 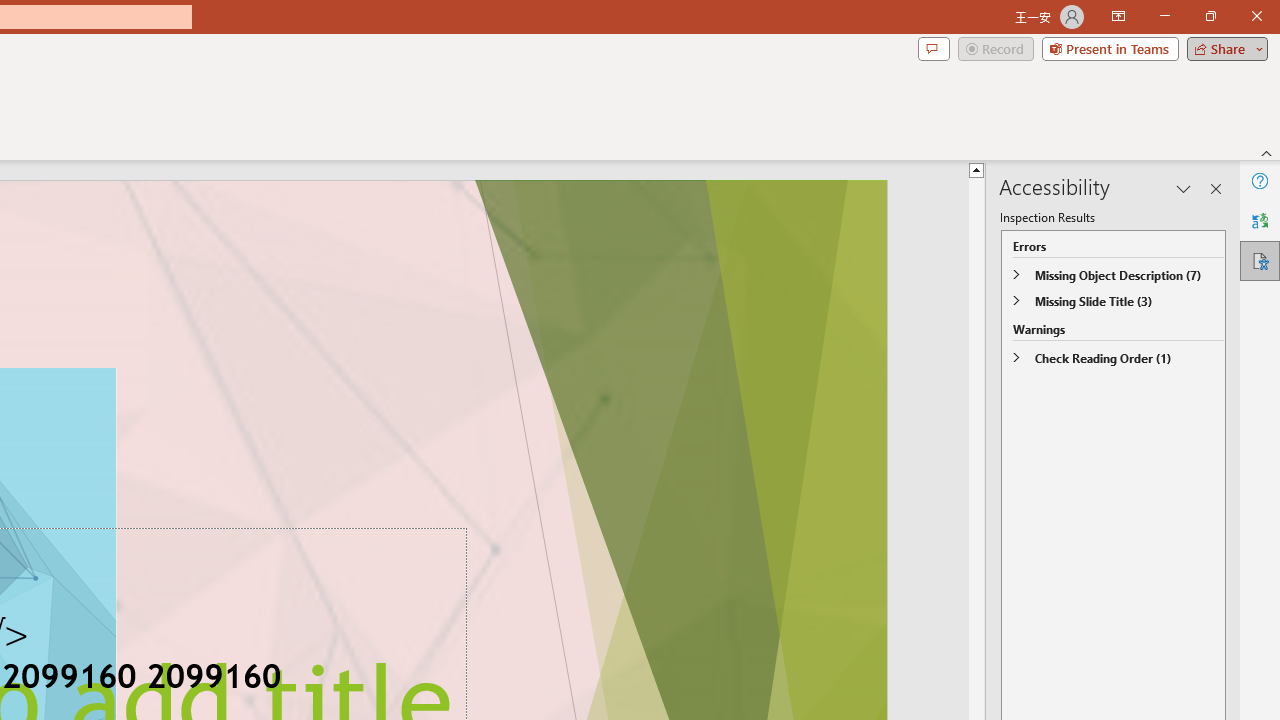 What do you see at coordinates (976, 169) in the screenshot?
I see `Line up` at bounding box center [976, 169].